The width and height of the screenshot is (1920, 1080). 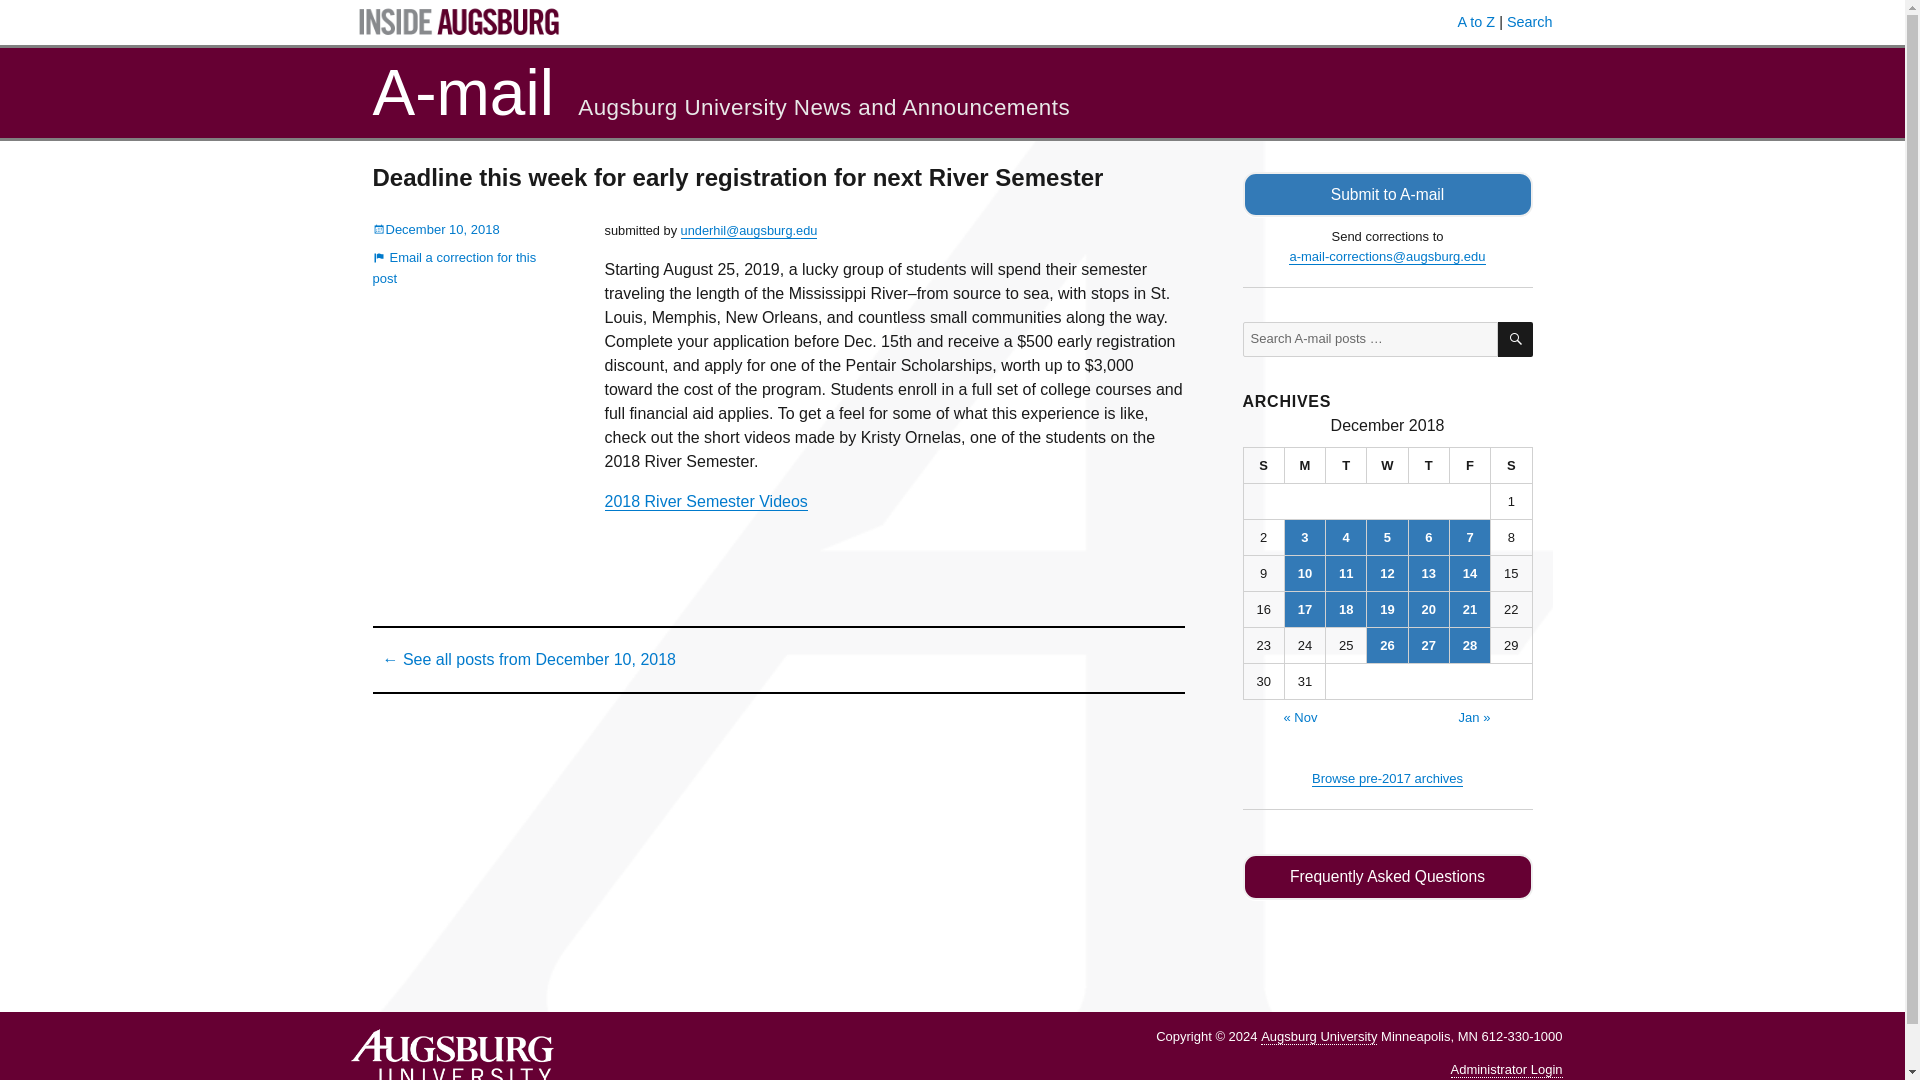 What do you see at coordinates (1387, 645) in the screenshot?
I see `26` at bounding box center [1387, 645].